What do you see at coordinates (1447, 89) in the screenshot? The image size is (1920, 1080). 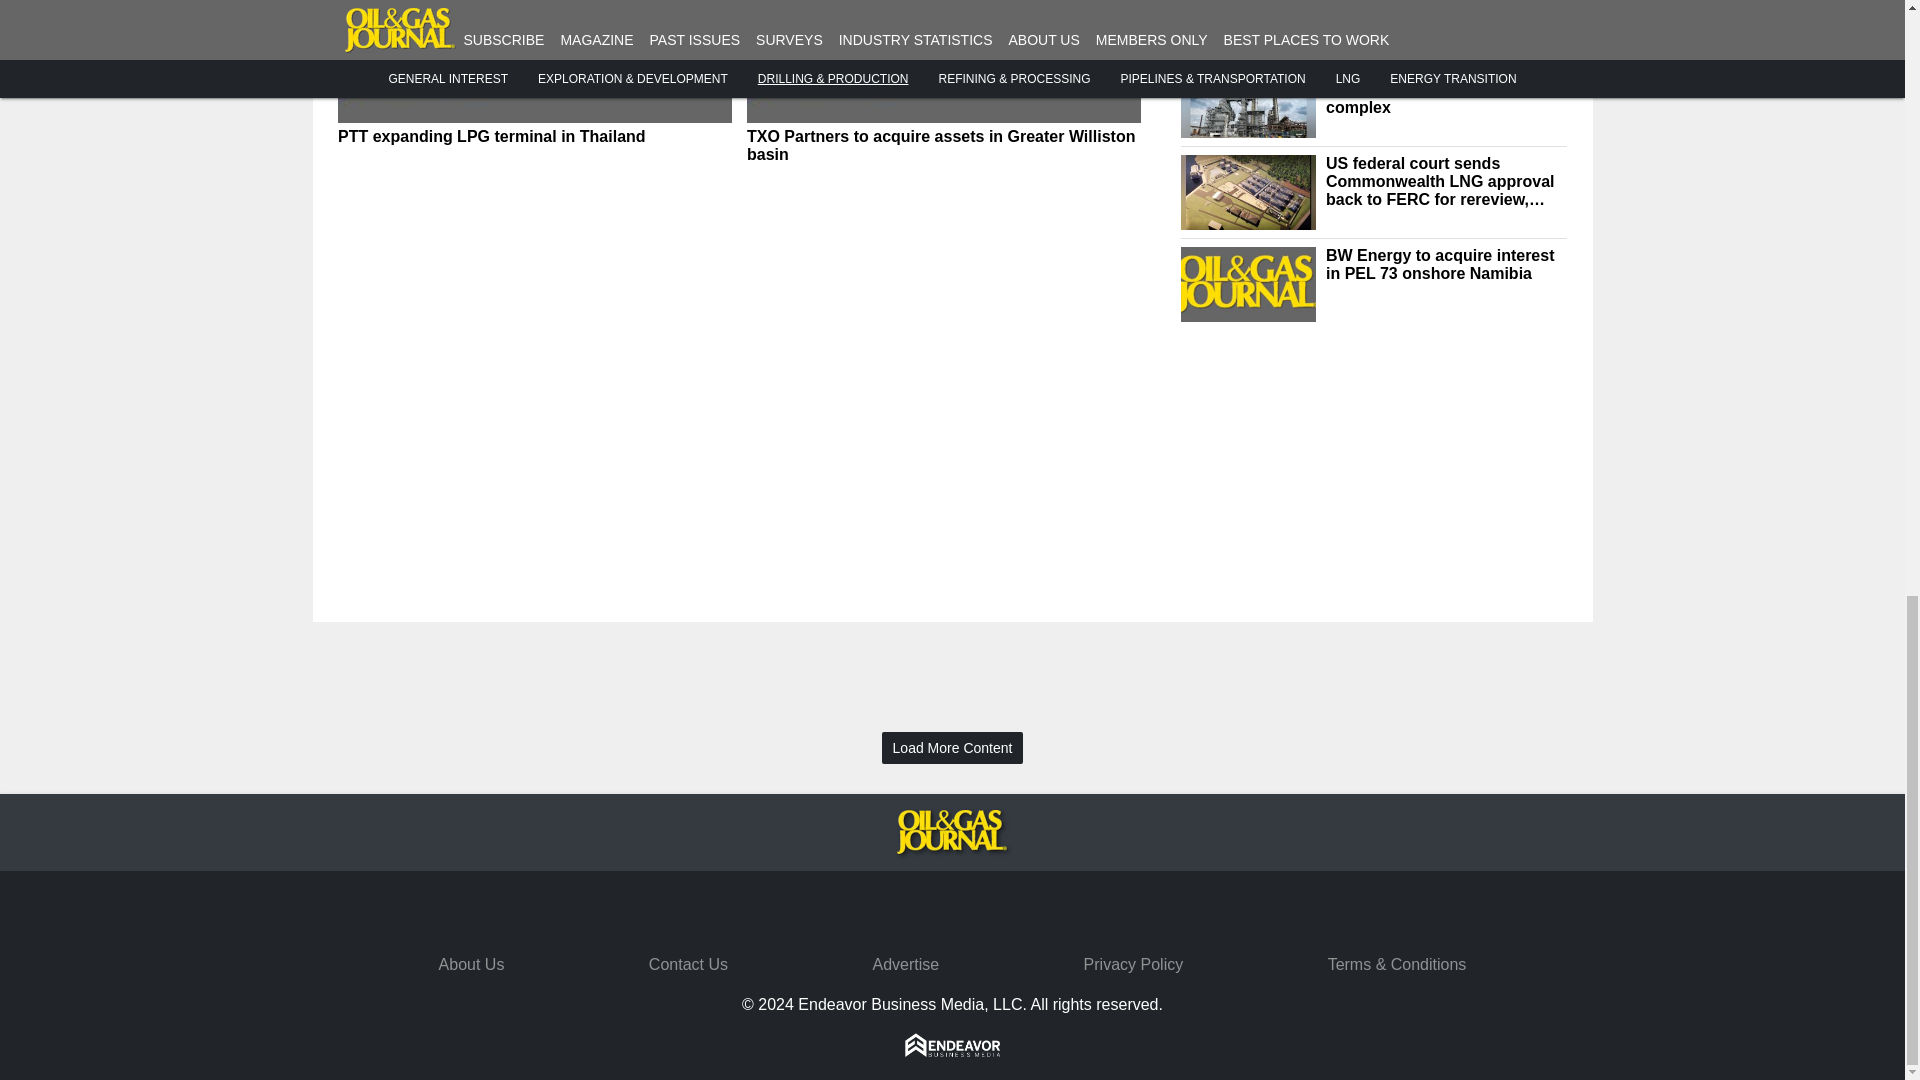 I see `Essar advances hydrogen power plant for UK refining complex` at bounding box center [1447, 89].